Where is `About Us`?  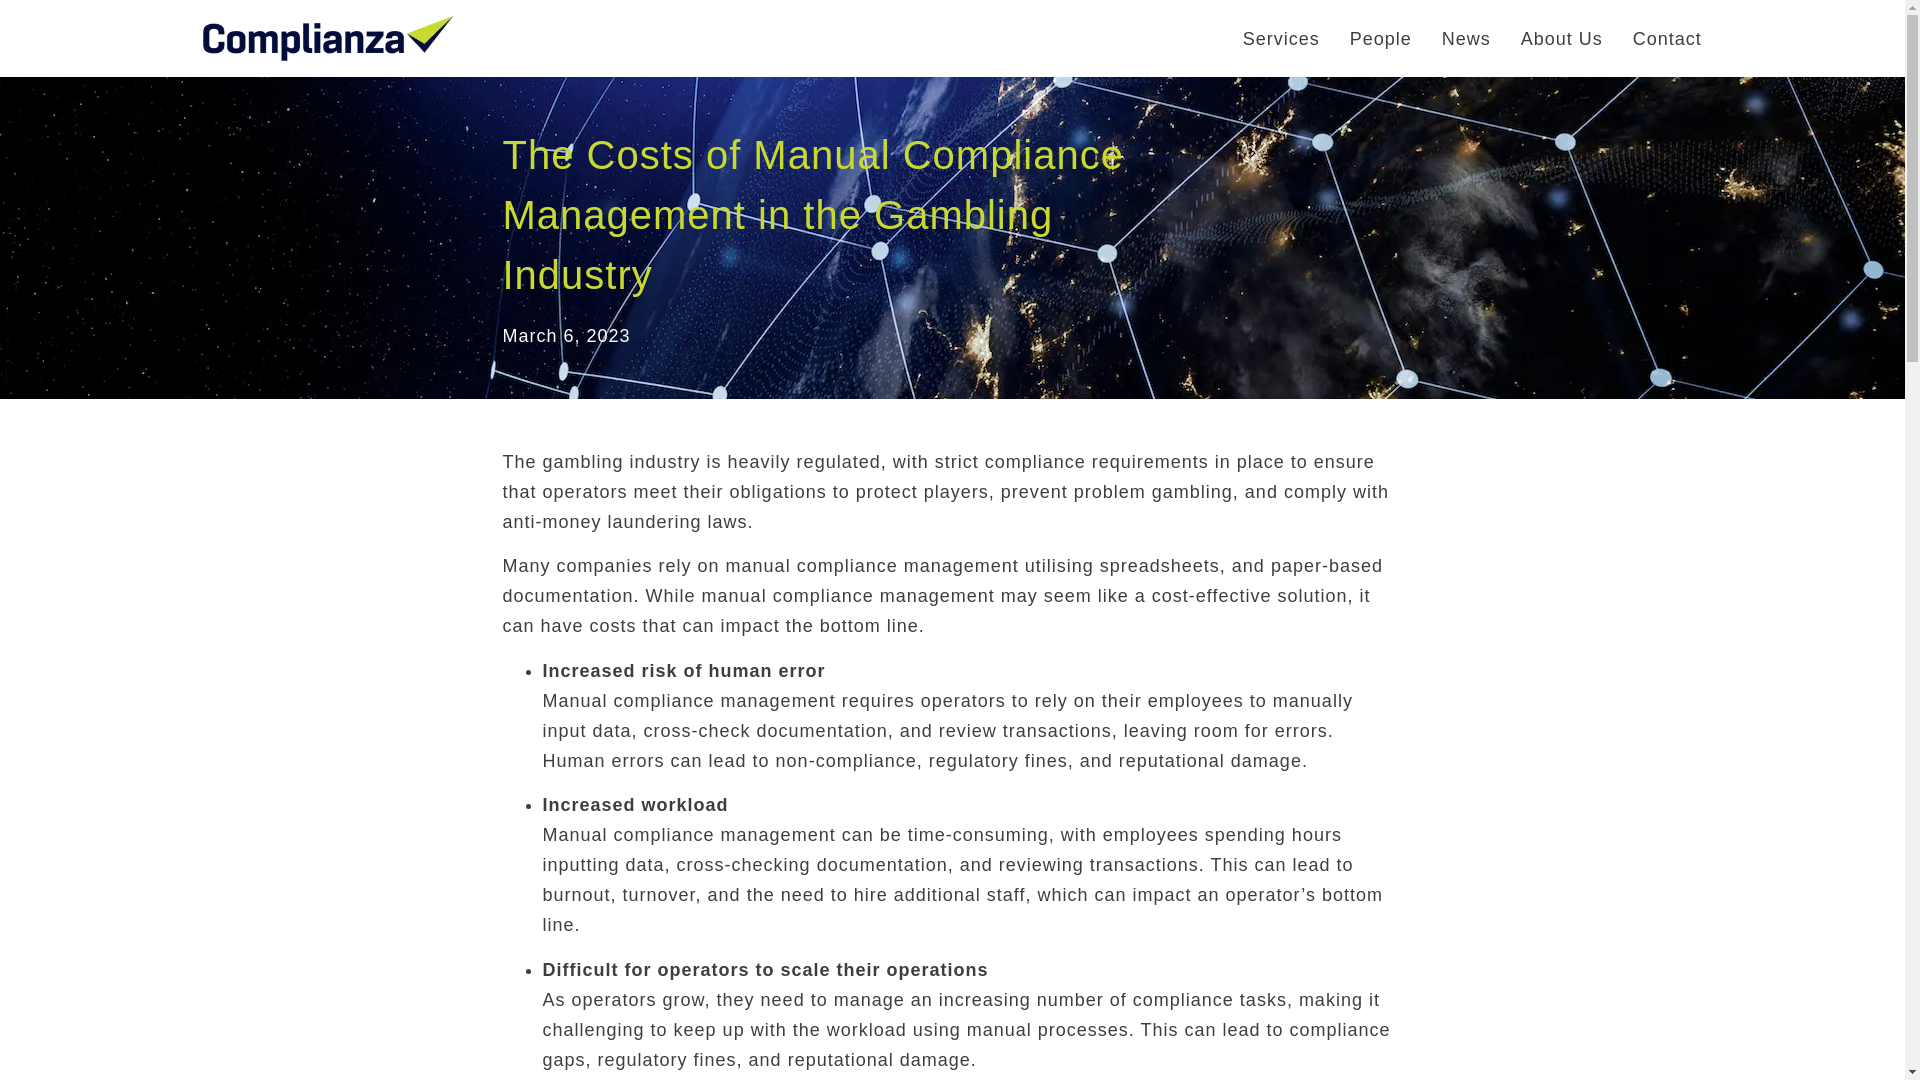 About Us is located at coordinates (1562, 38).